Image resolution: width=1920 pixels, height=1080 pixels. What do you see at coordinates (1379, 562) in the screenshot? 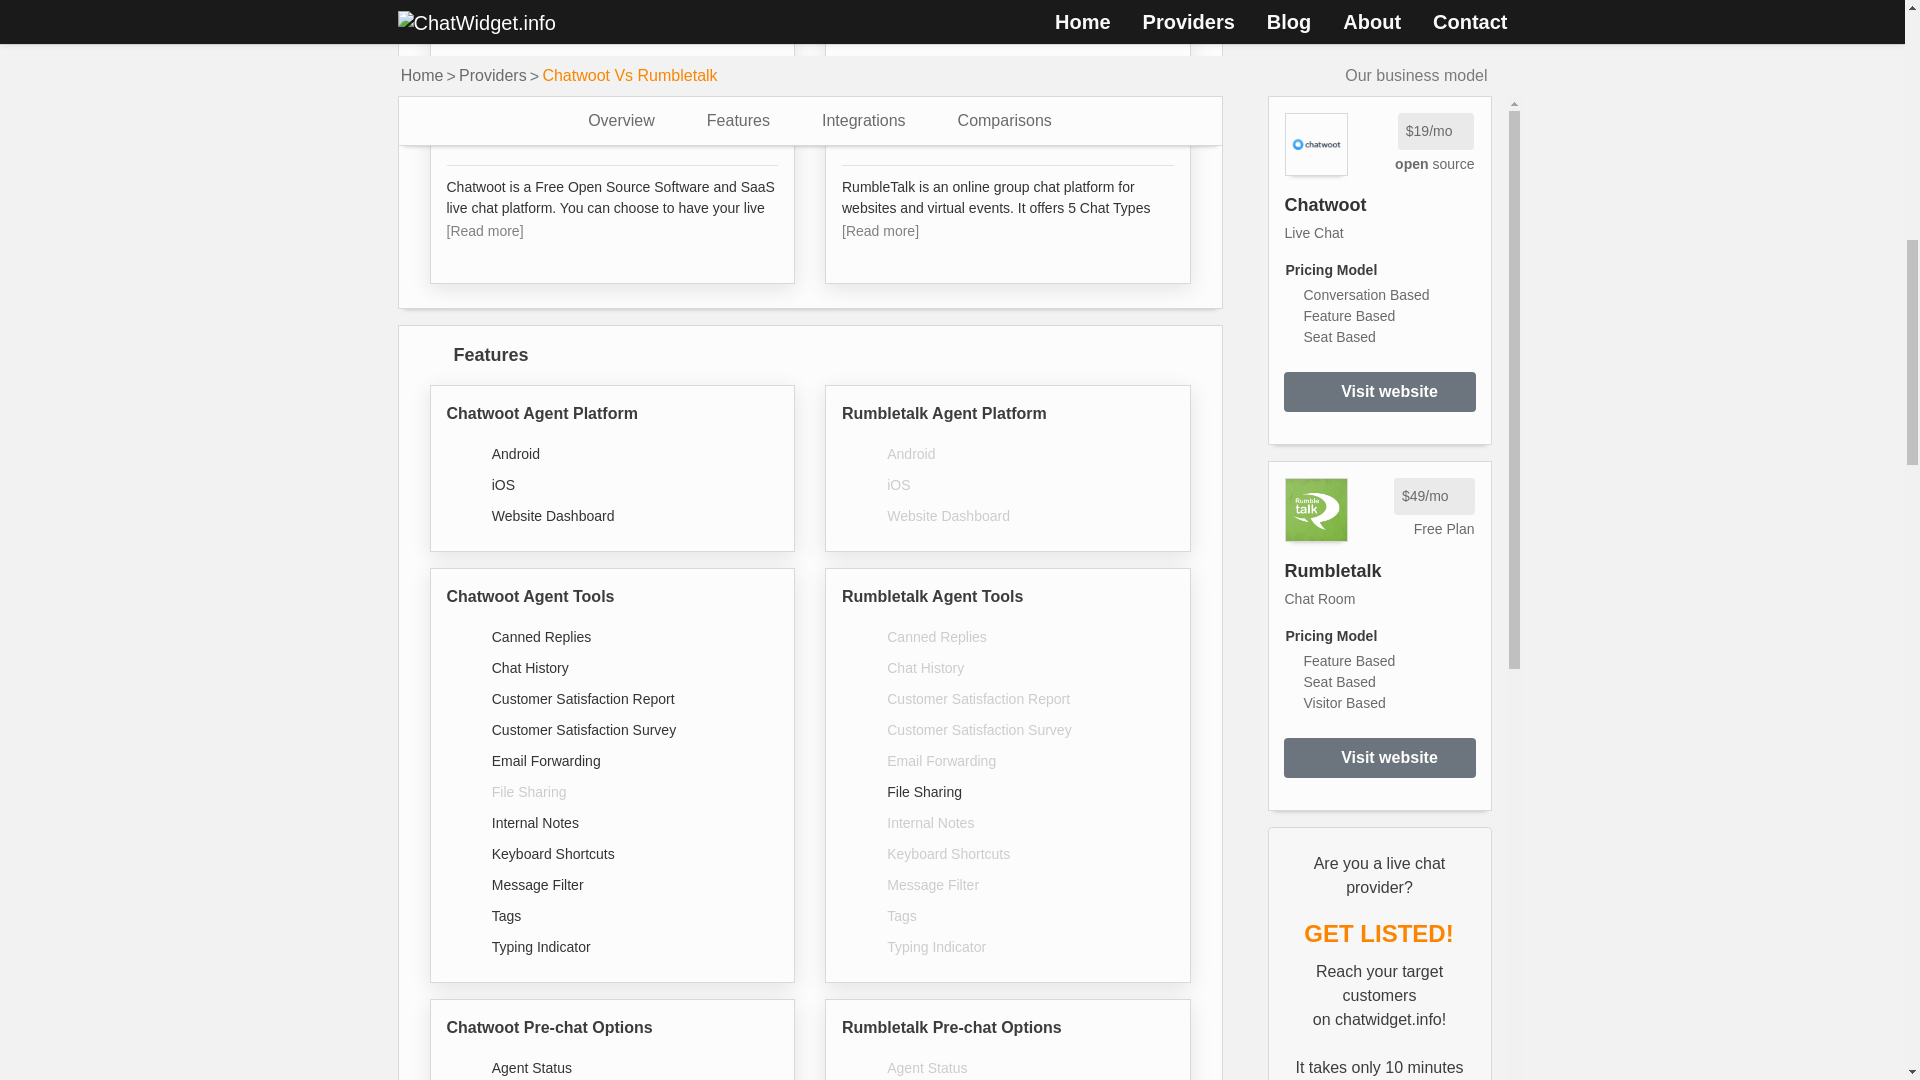
I see `Read How Live Chat Helps Doctors and Patients` at bounding box center [1379, 562].